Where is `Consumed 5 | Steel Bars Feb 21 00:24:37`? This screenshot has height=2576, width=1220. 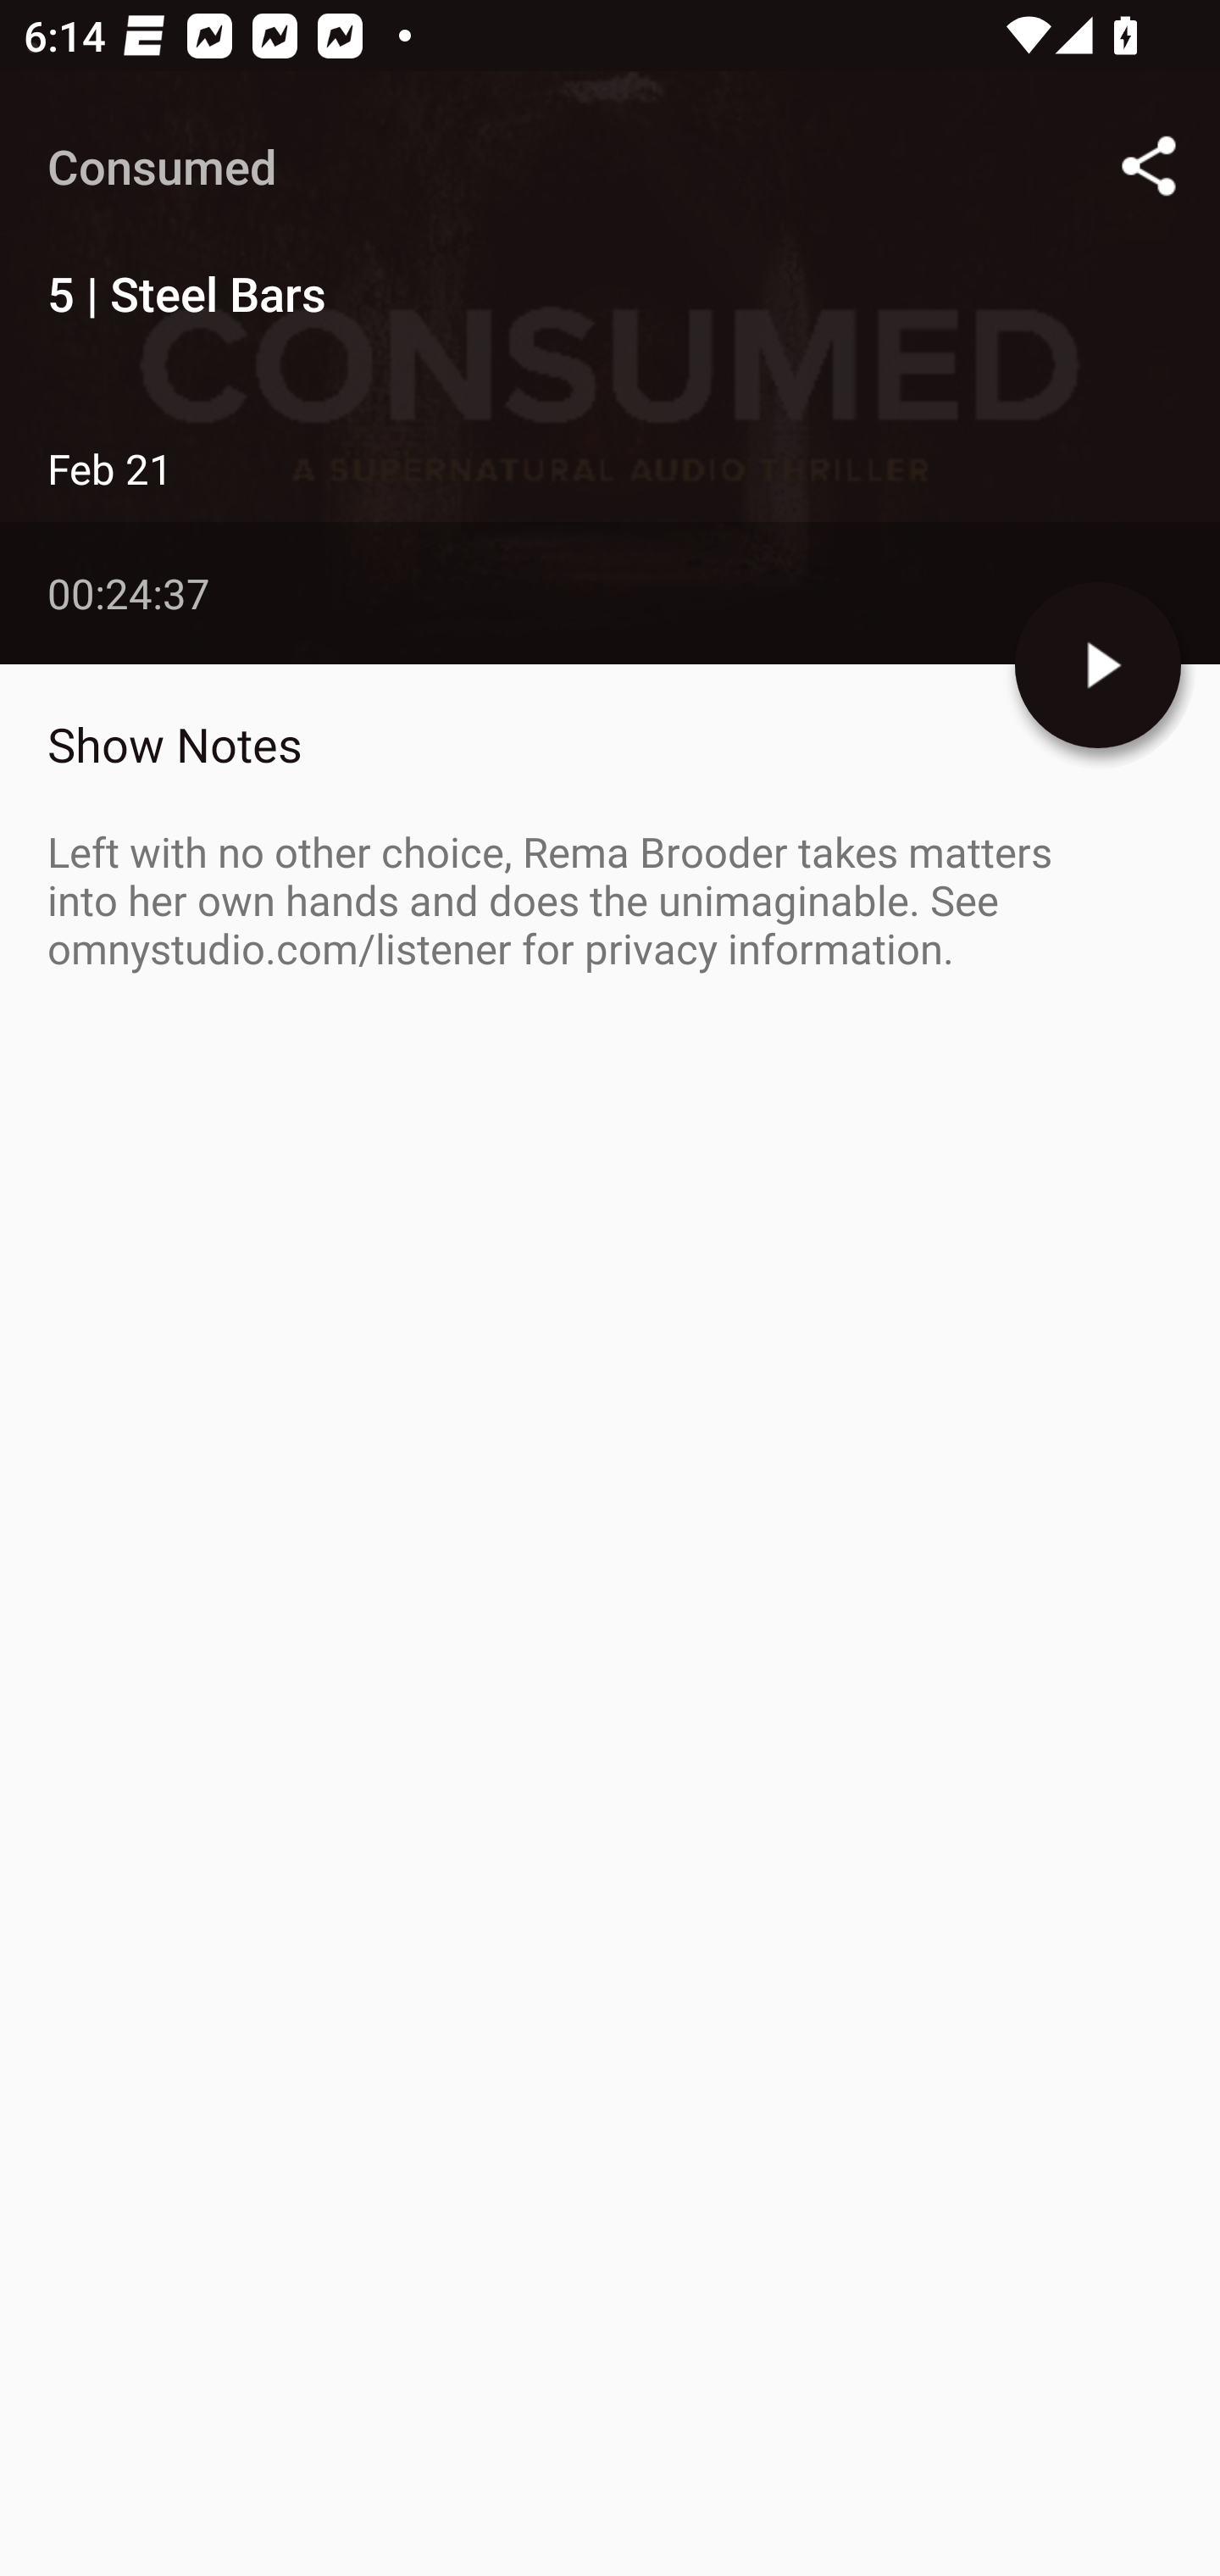
Consumed 5 | Steel Bars Feb 21 00:24:37 is located at coordinates (610, 368).